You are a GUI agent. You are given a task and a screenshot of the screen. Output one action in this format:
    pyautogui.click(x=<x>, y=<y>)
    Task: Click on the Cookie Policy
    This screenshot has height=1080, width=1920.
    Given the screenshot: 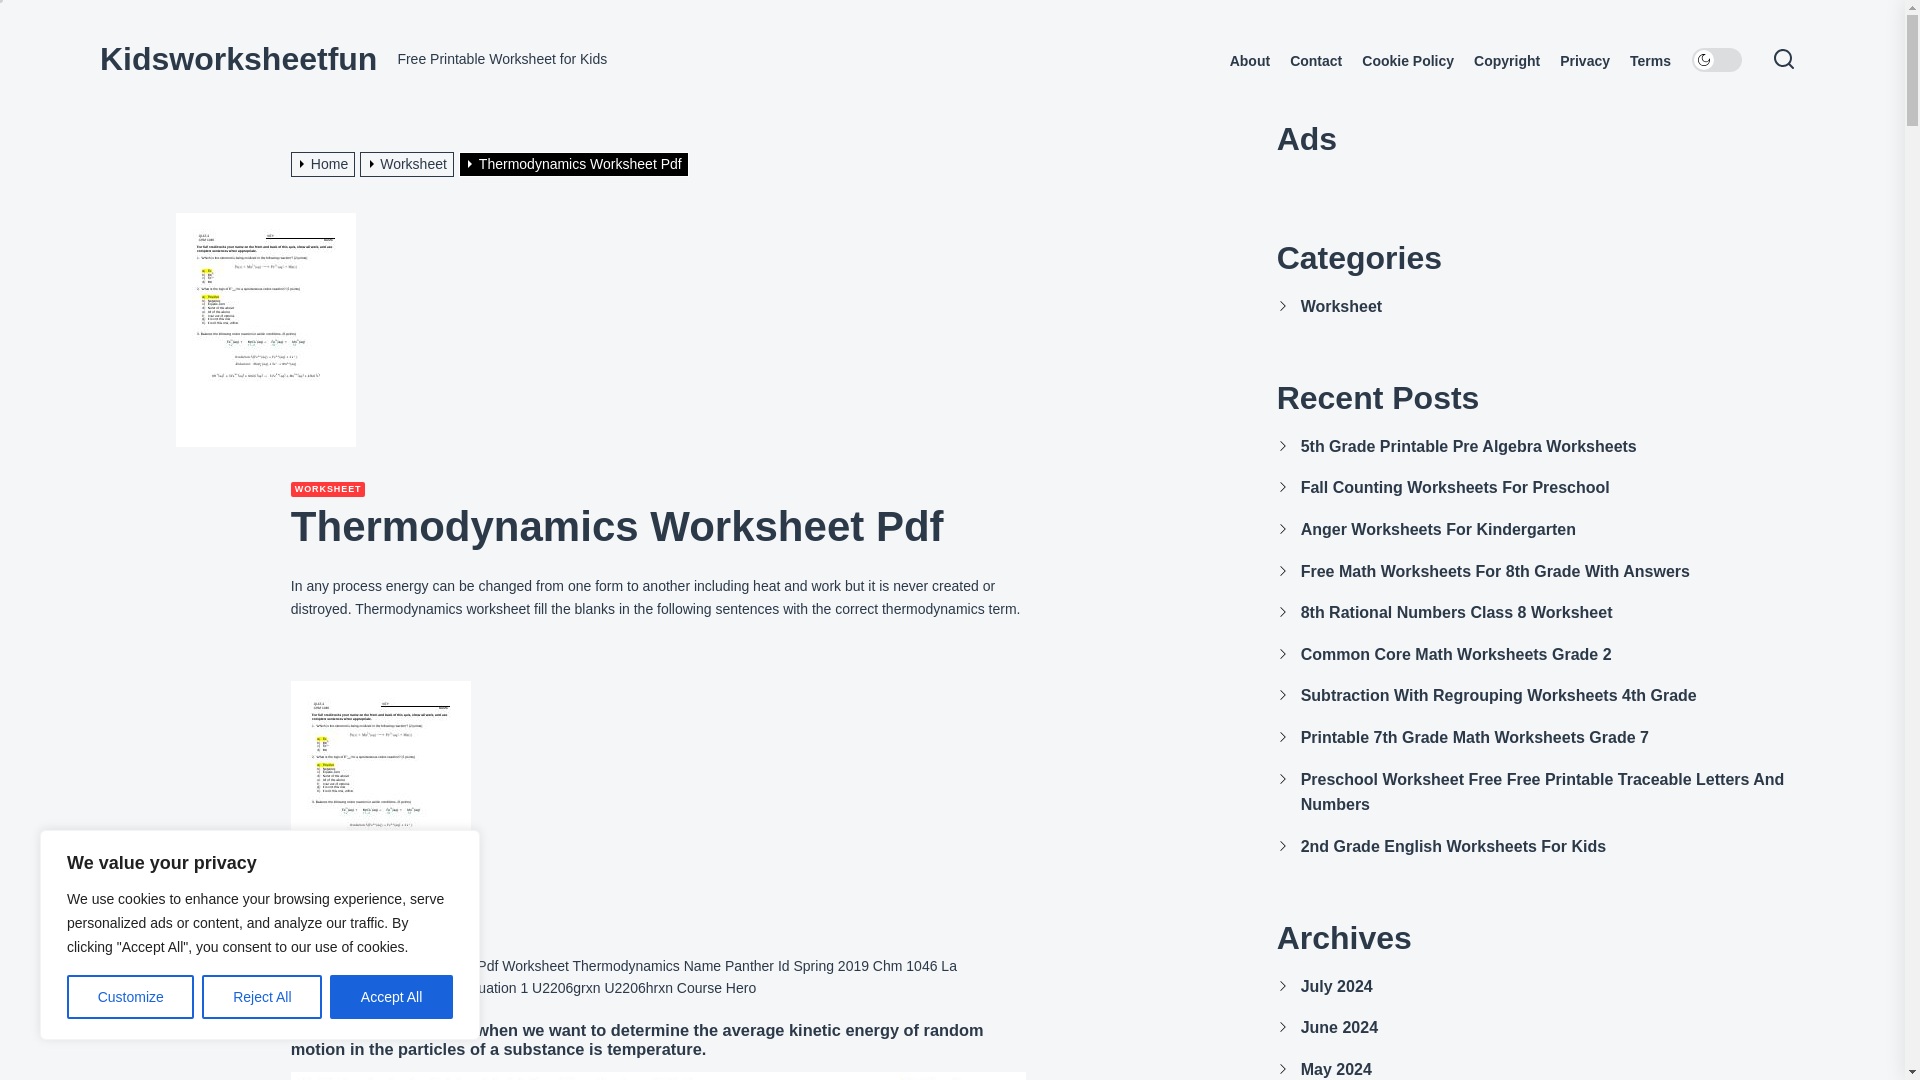 What is the action you would take?
    pyautogui.click(x=1407, y=61)
    